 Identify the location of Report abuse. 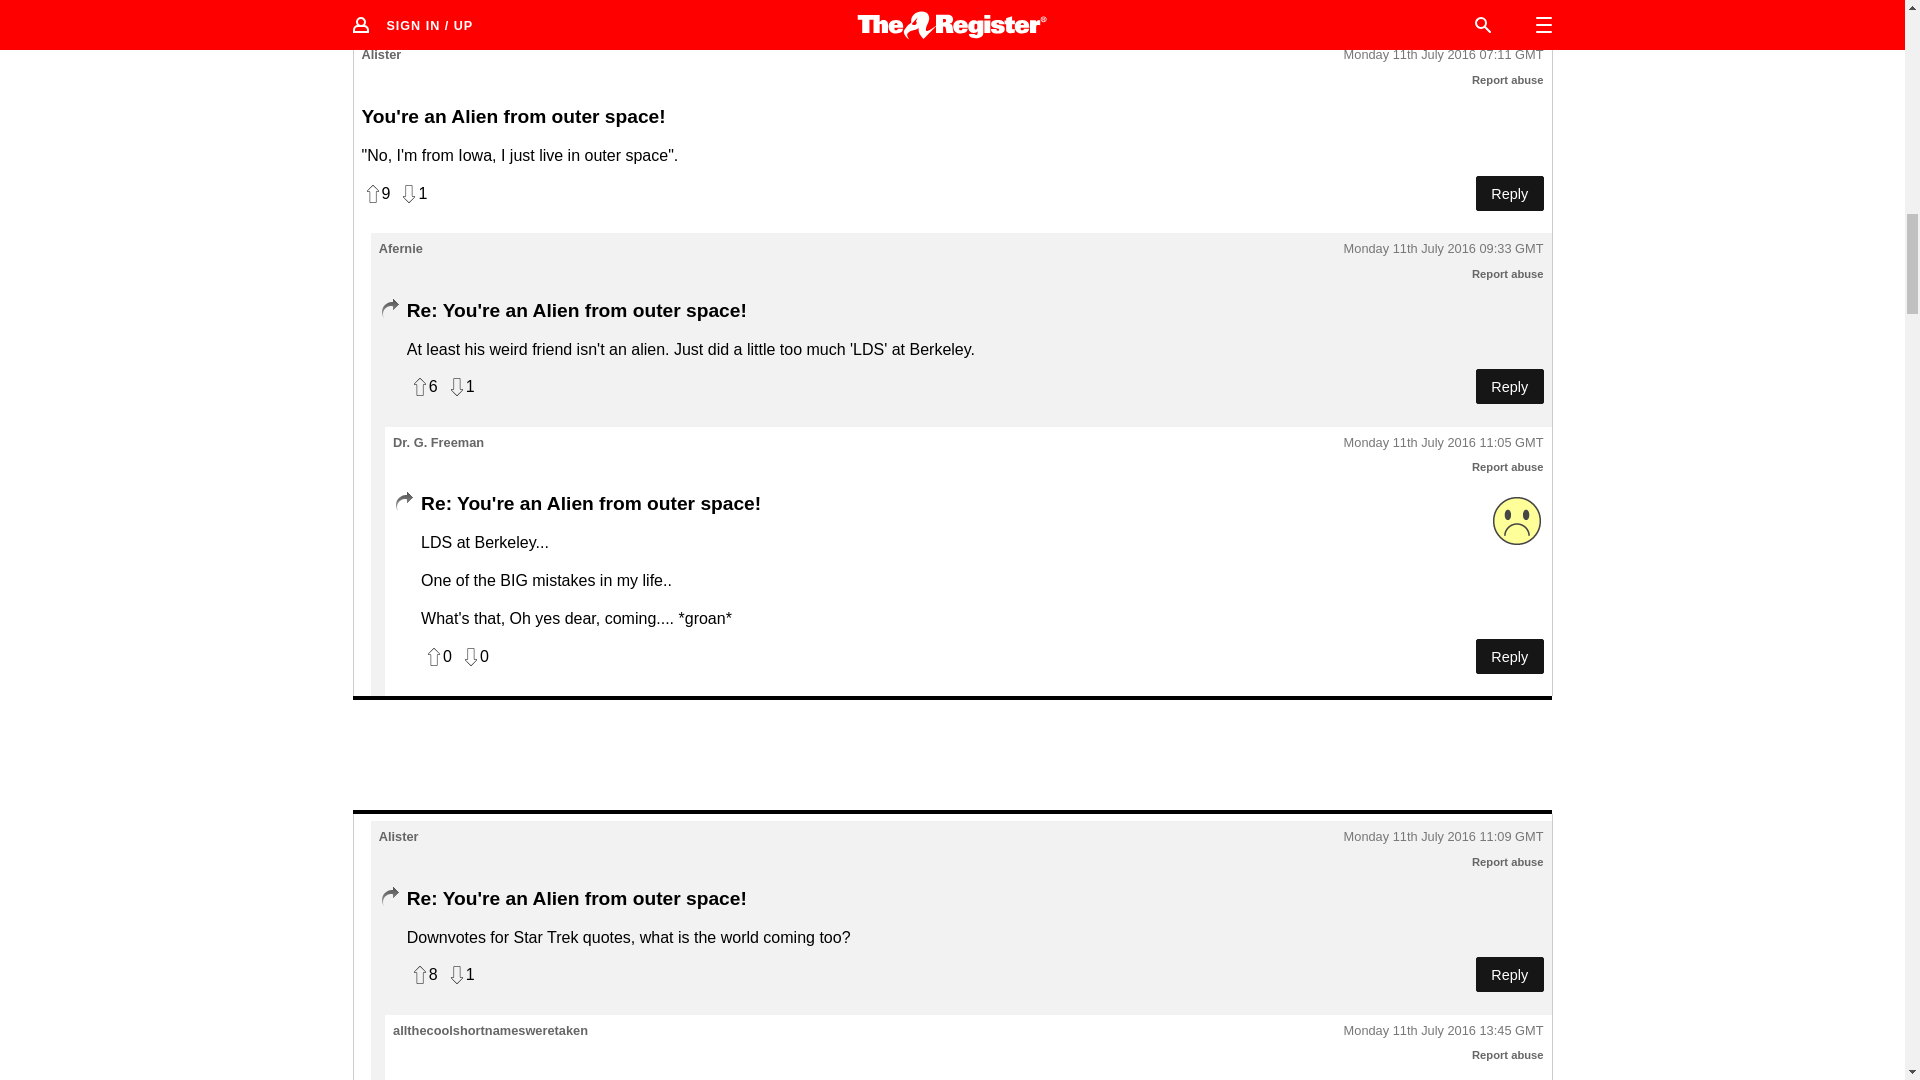
(1508, 862).